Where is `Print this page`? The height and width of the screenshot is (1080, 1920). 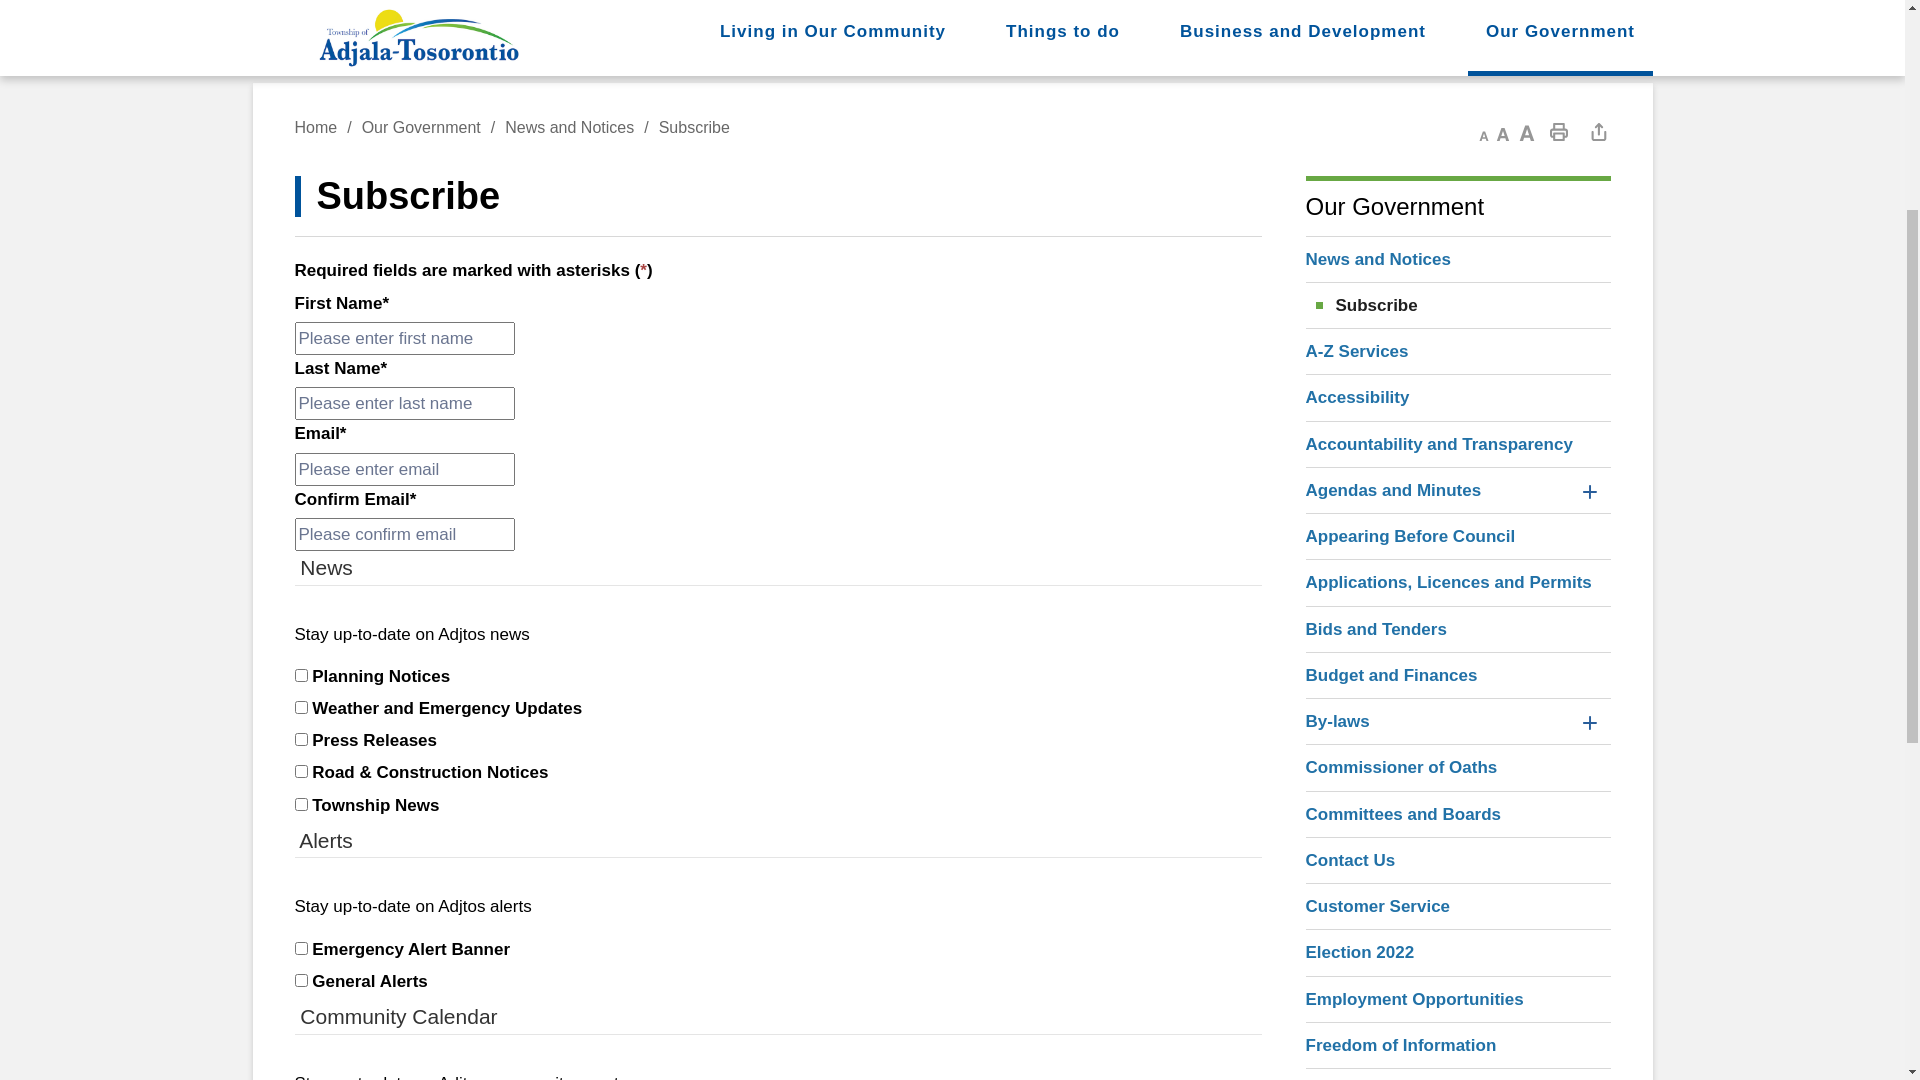
Print this page is located at coordinates (1558, 526).